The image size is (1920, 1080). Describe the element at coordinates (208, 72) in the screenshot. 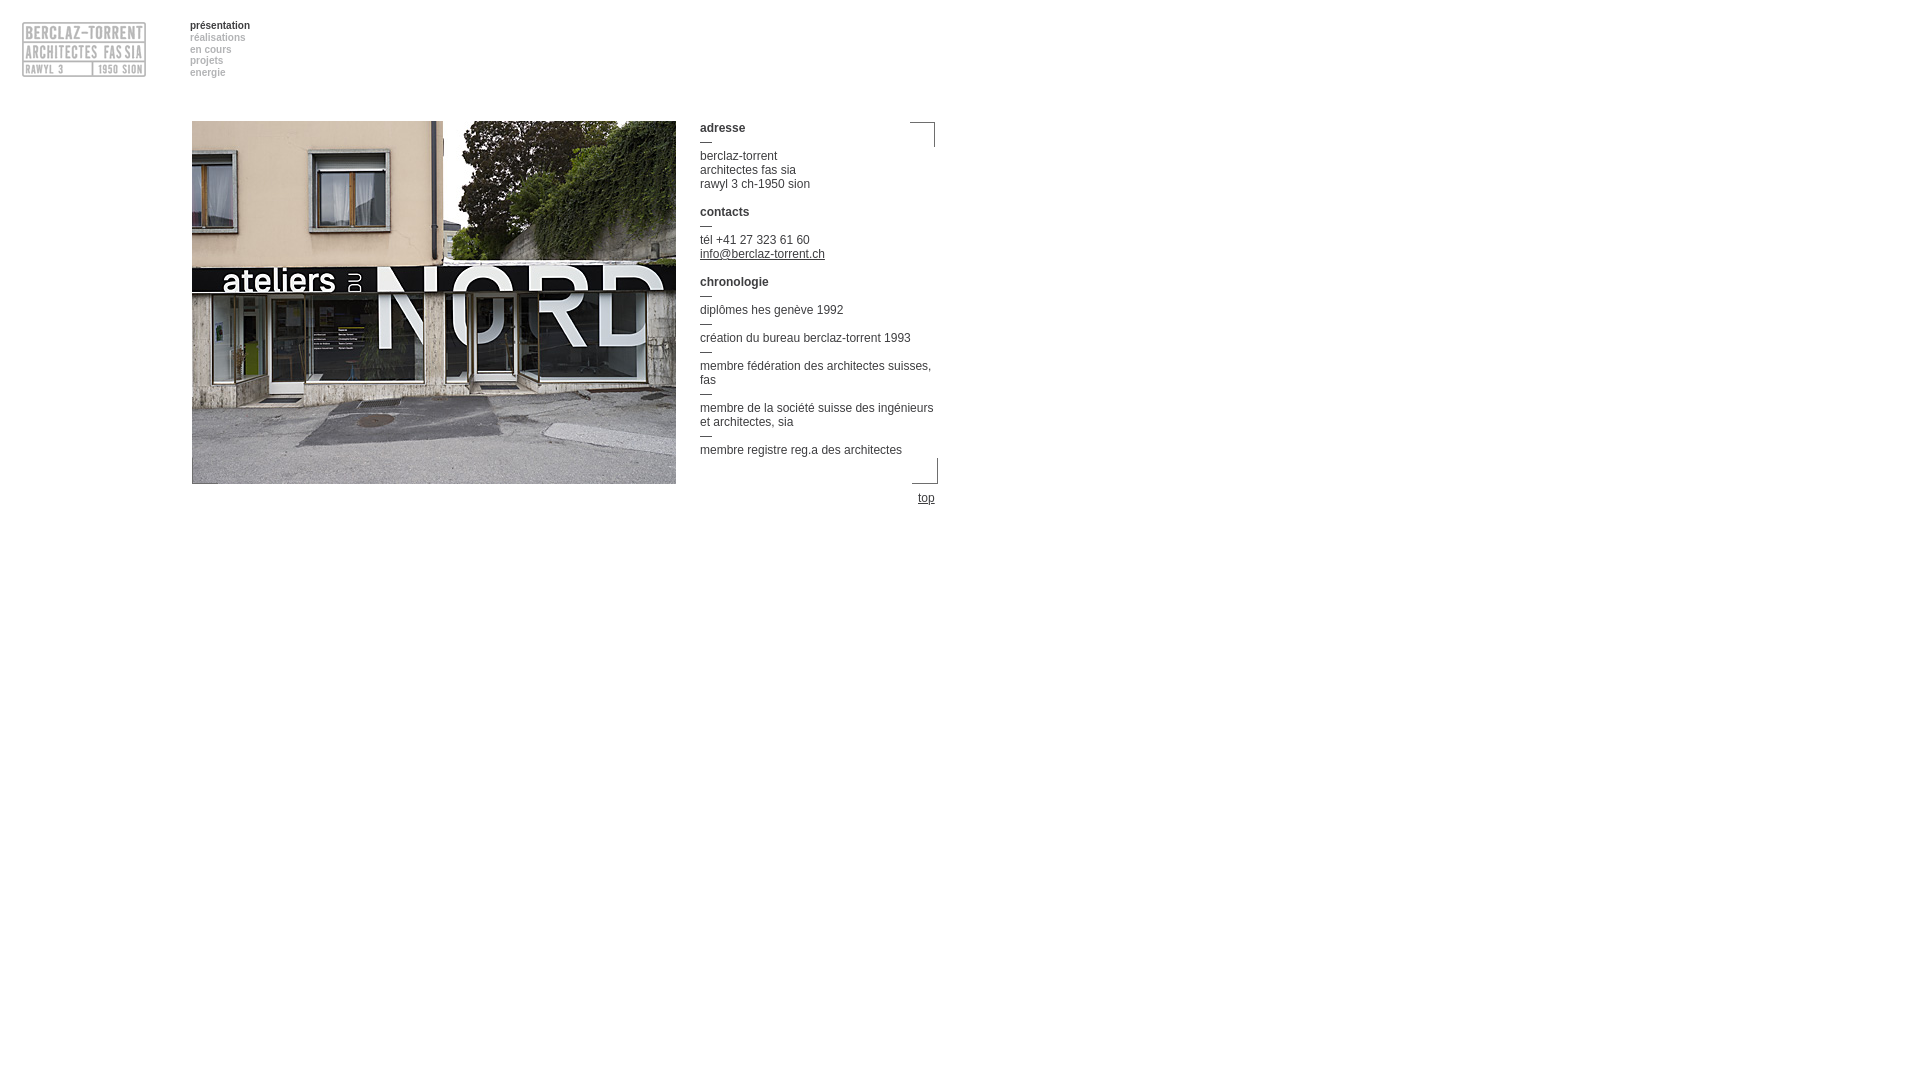

I see `energie` at that location.